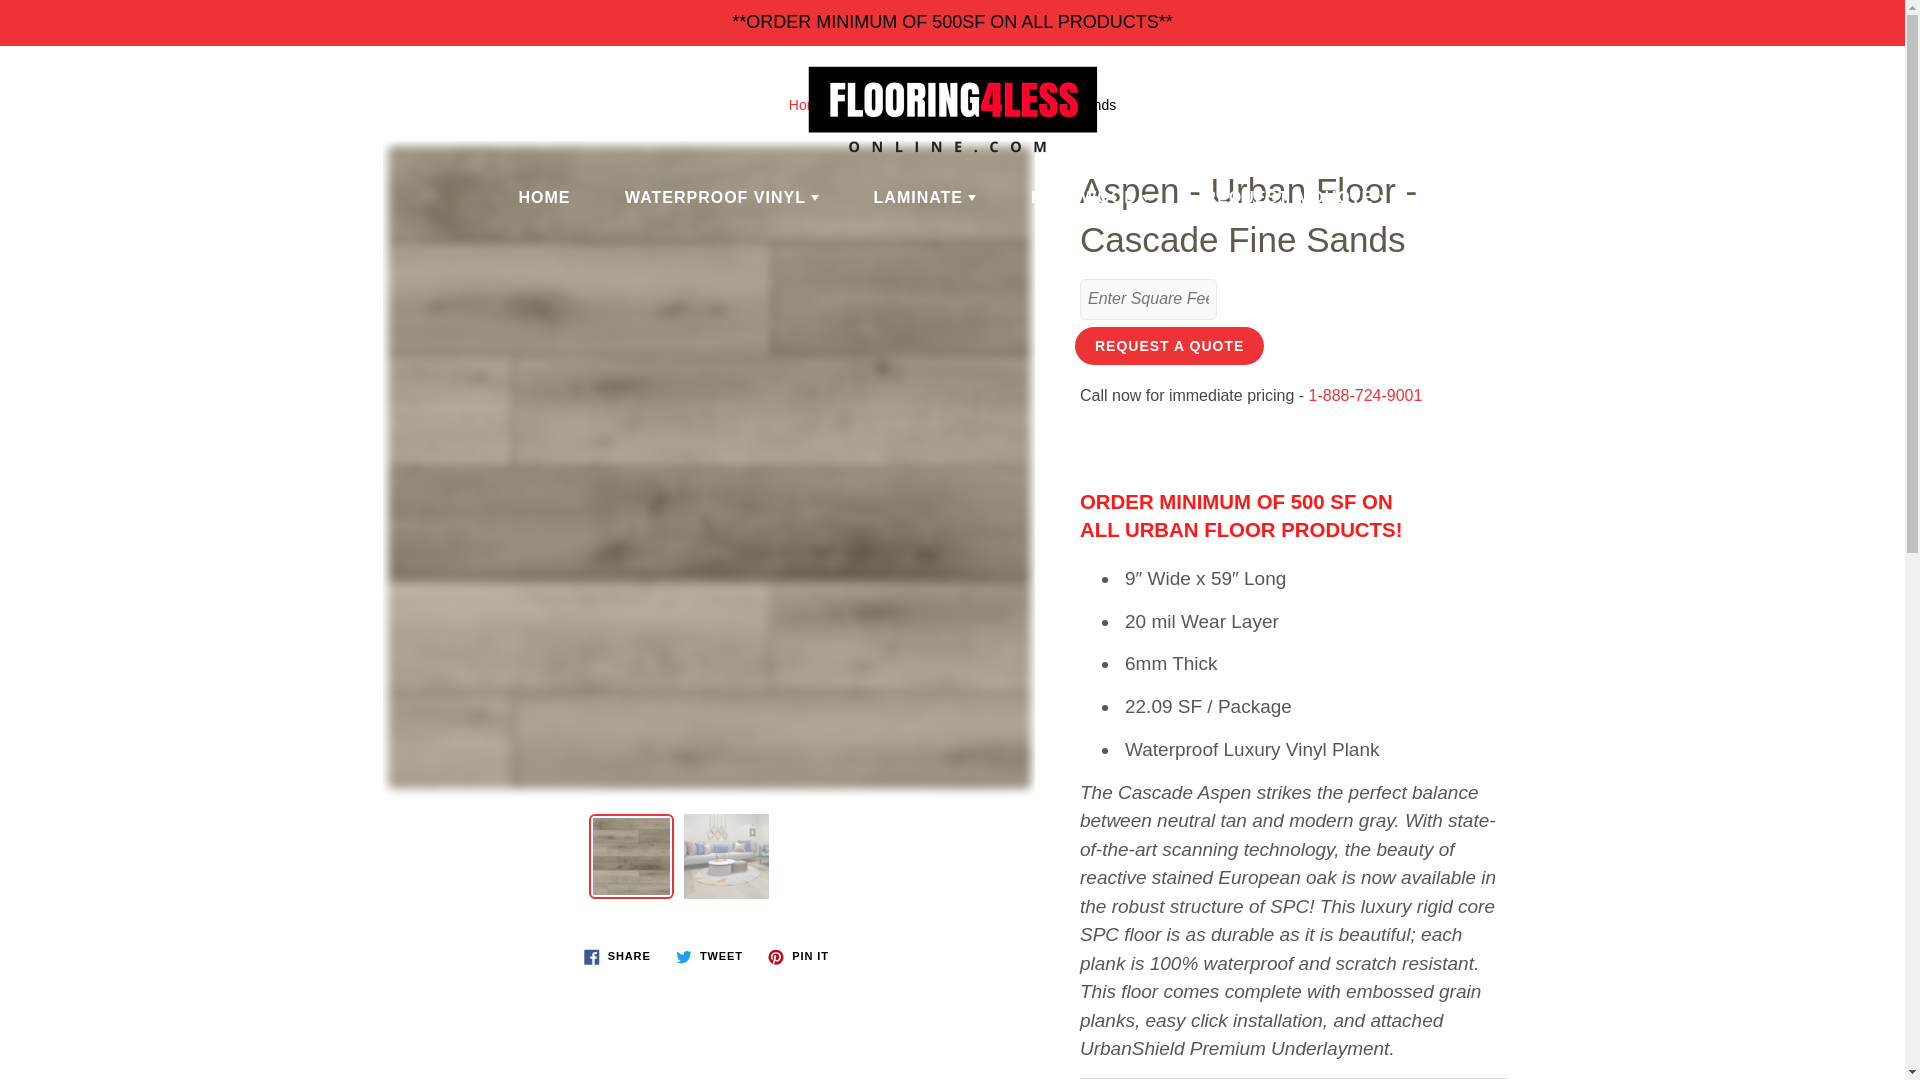  I want to click on Qty, so click(1148, 298).